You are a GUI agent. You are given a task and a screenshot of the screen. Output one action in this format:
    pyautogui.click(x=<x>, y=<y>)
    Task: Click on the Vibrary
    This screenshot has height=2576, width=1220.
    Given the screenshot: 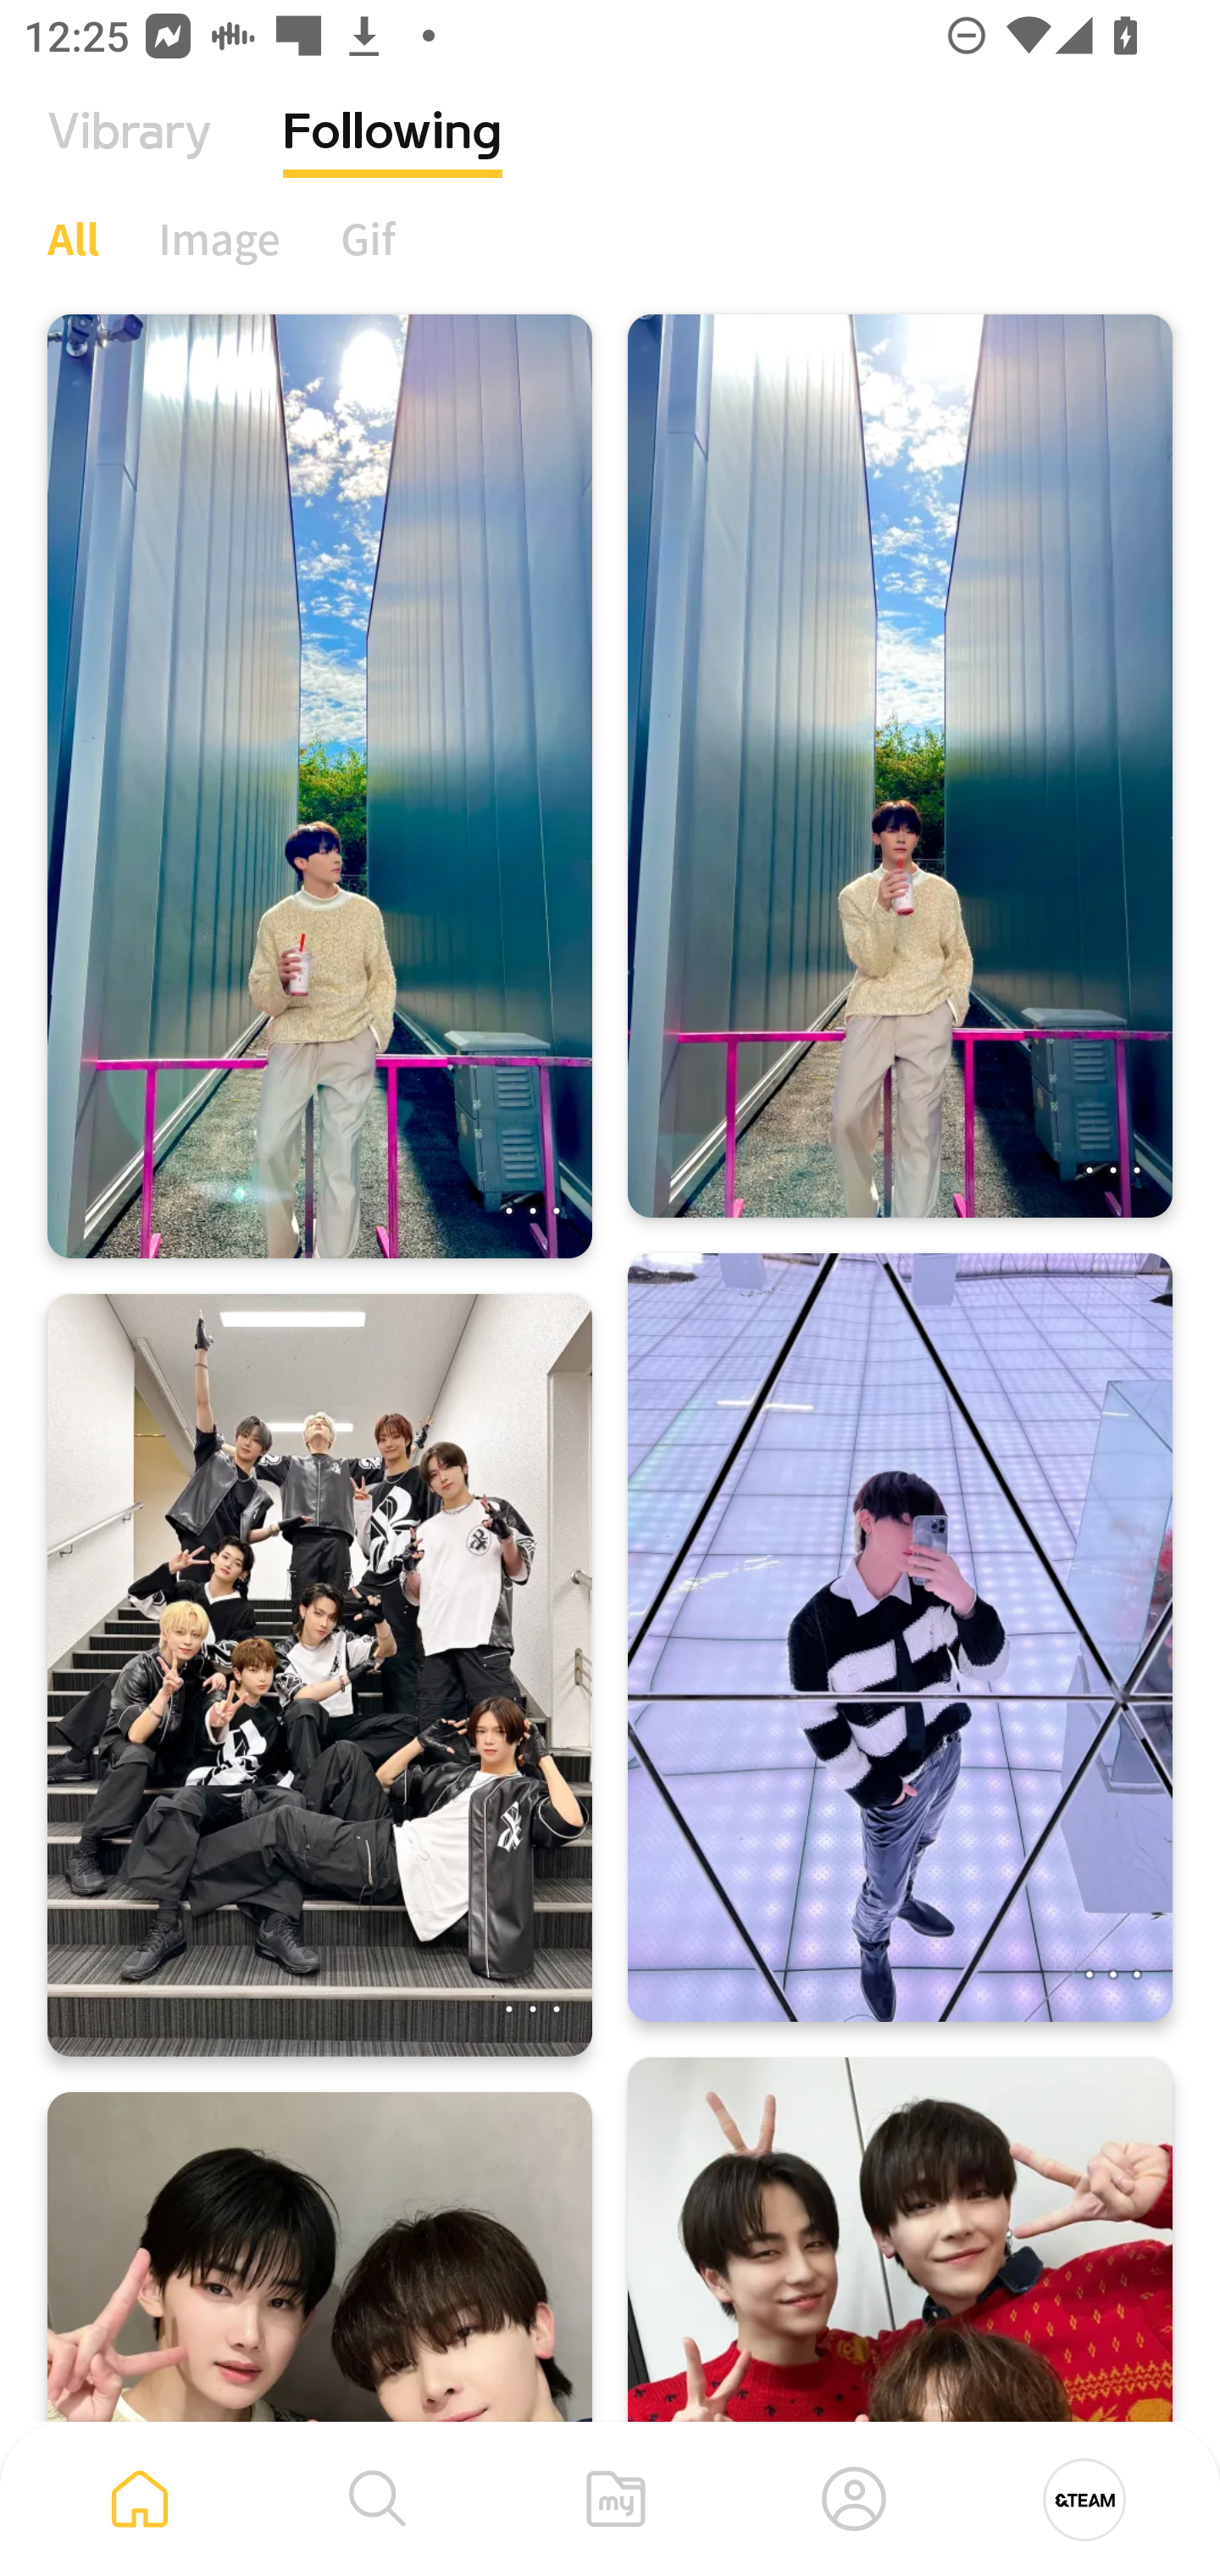 What is the action you would take?
    pyautogui.click(x=130, y=157)
    